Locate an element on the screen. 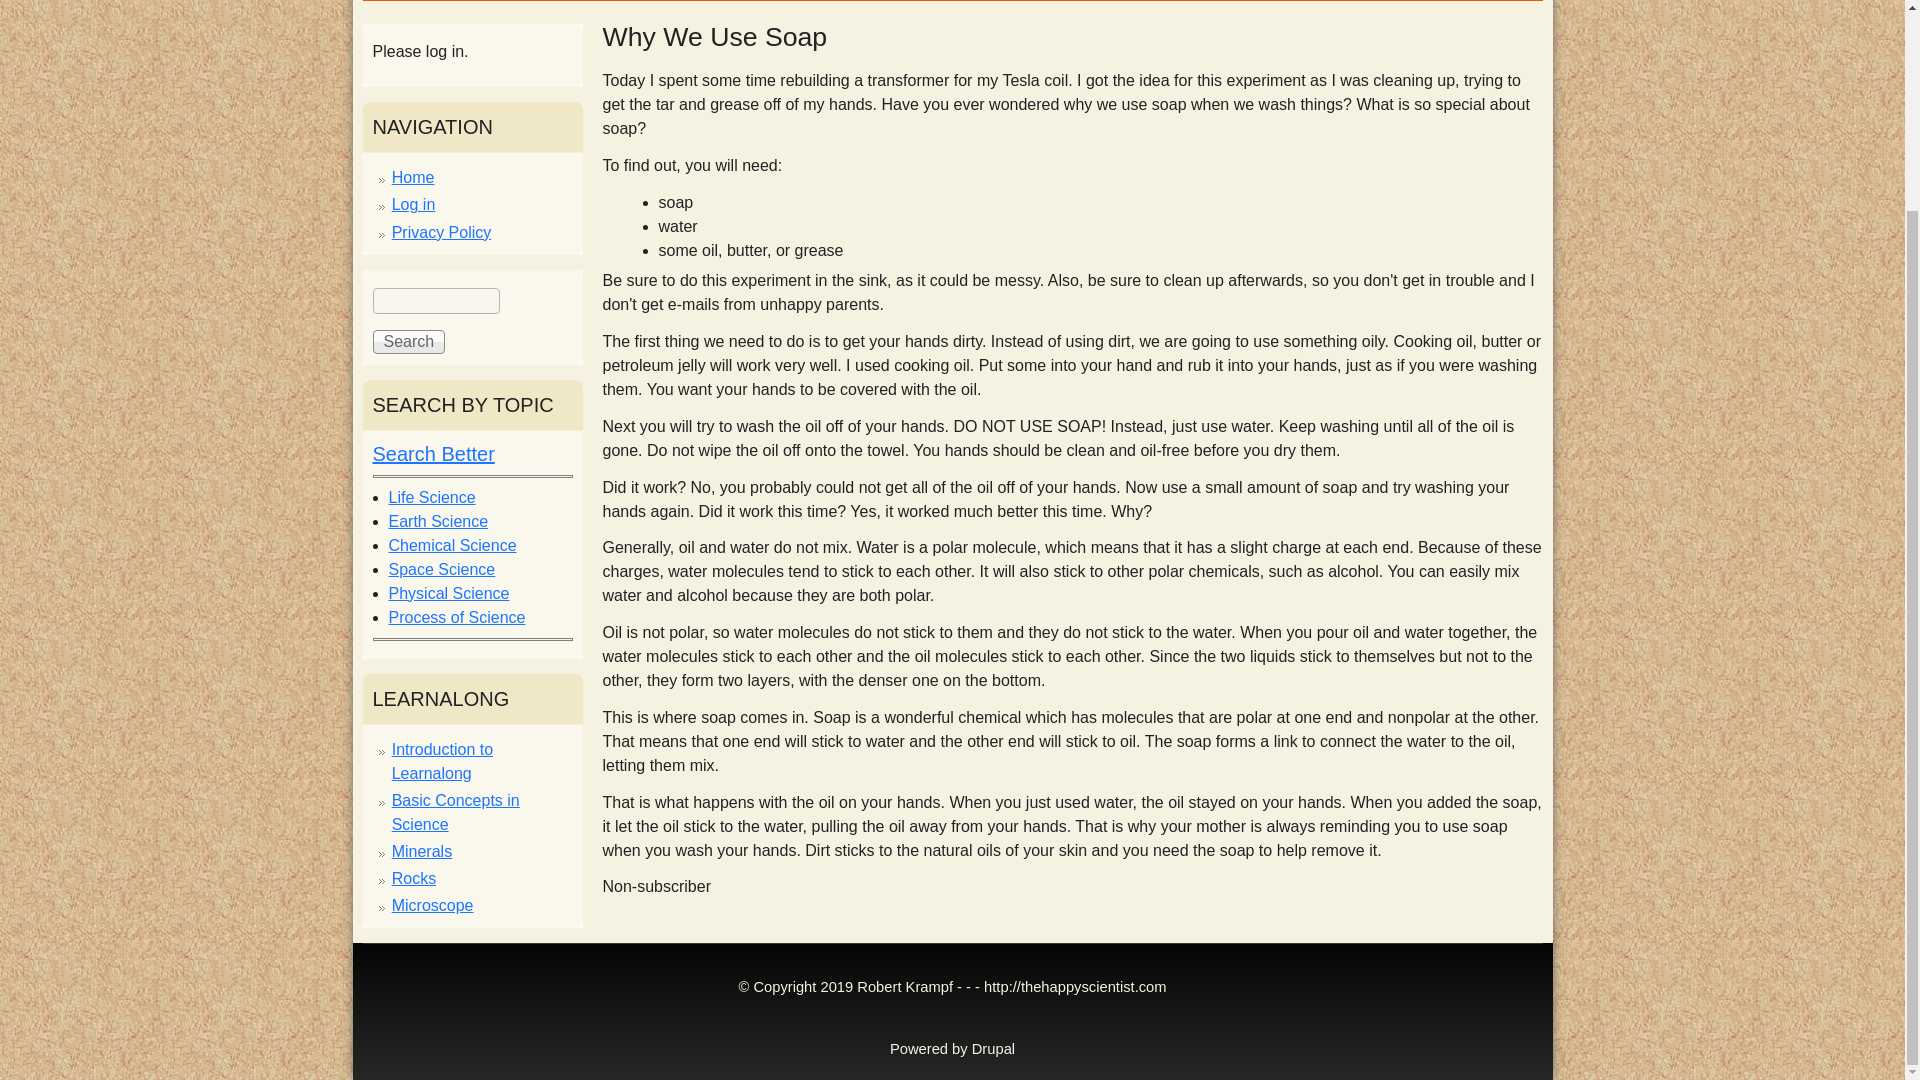 This screenshot has width=1920, height=1080. Search is located at coordinates (408, 342).